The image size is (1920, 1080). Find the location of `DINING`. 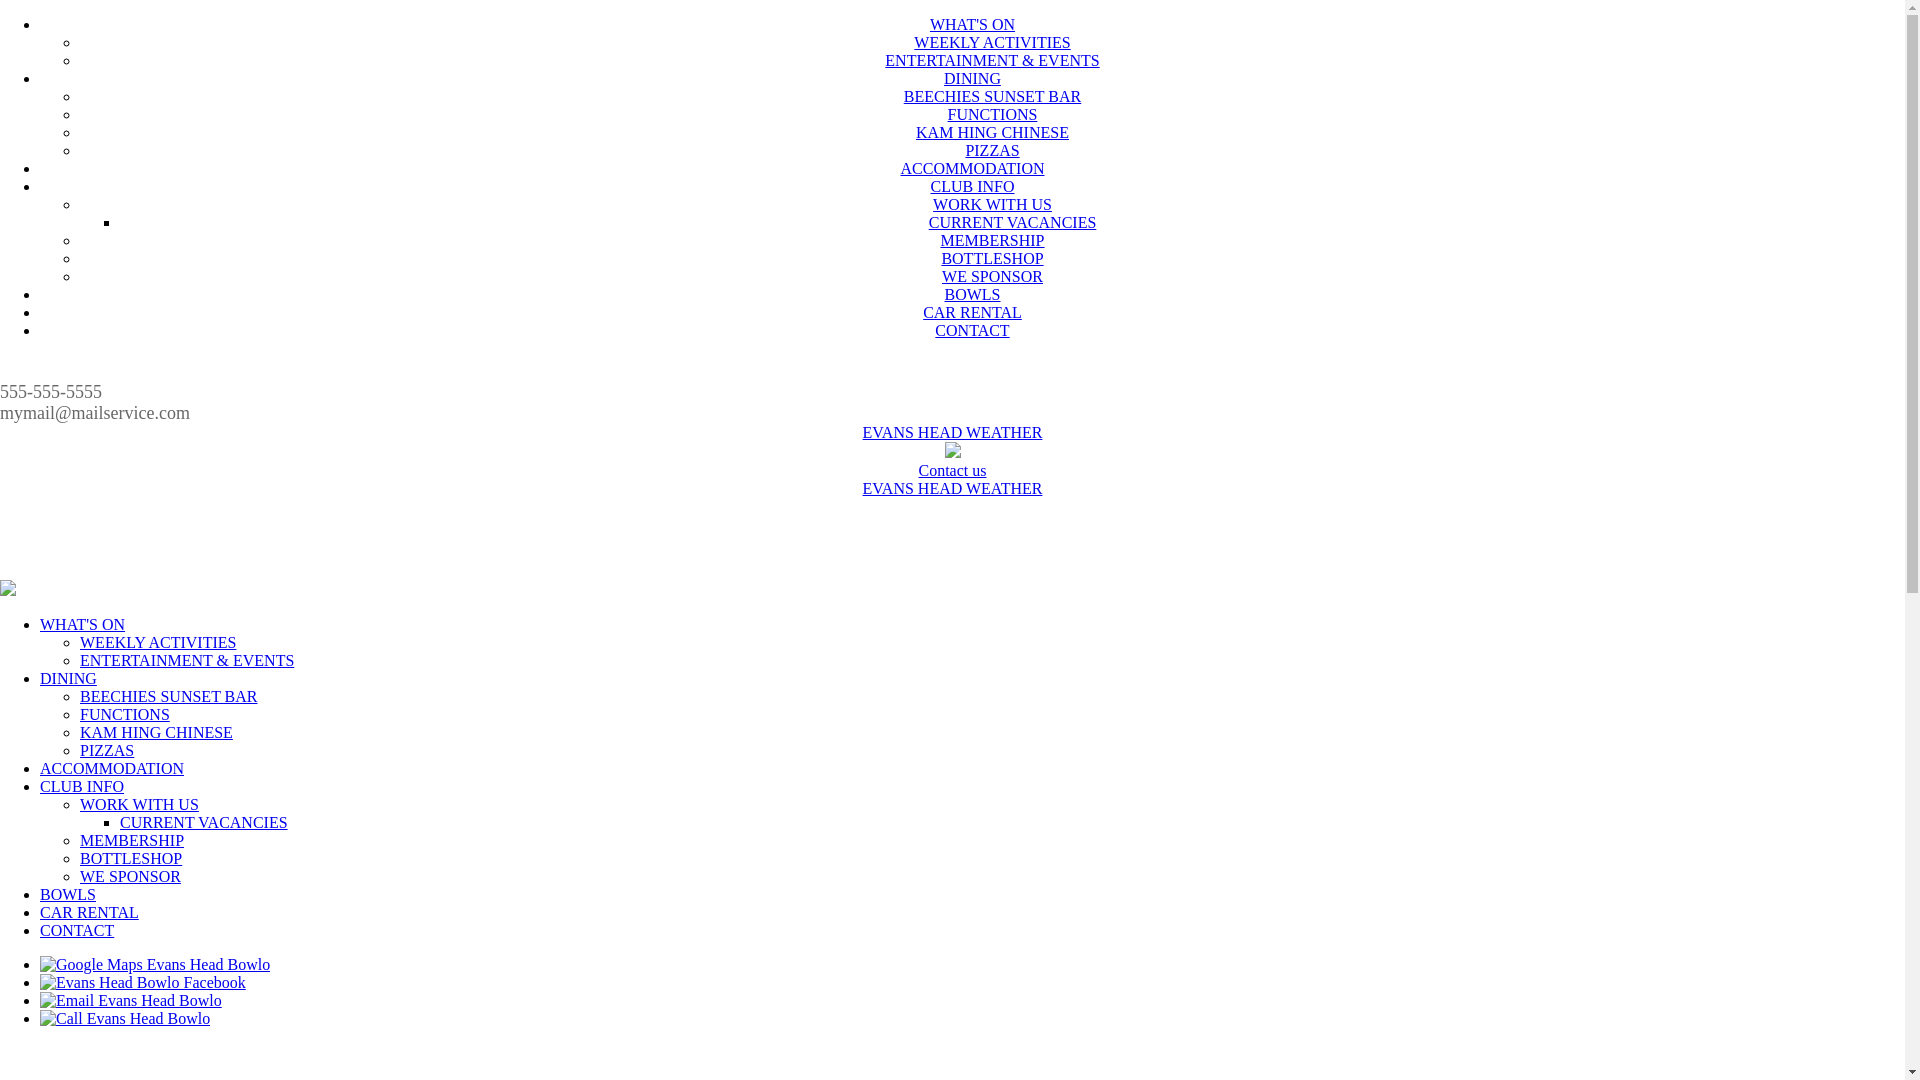

DINING is located at coordinates (68, 678).